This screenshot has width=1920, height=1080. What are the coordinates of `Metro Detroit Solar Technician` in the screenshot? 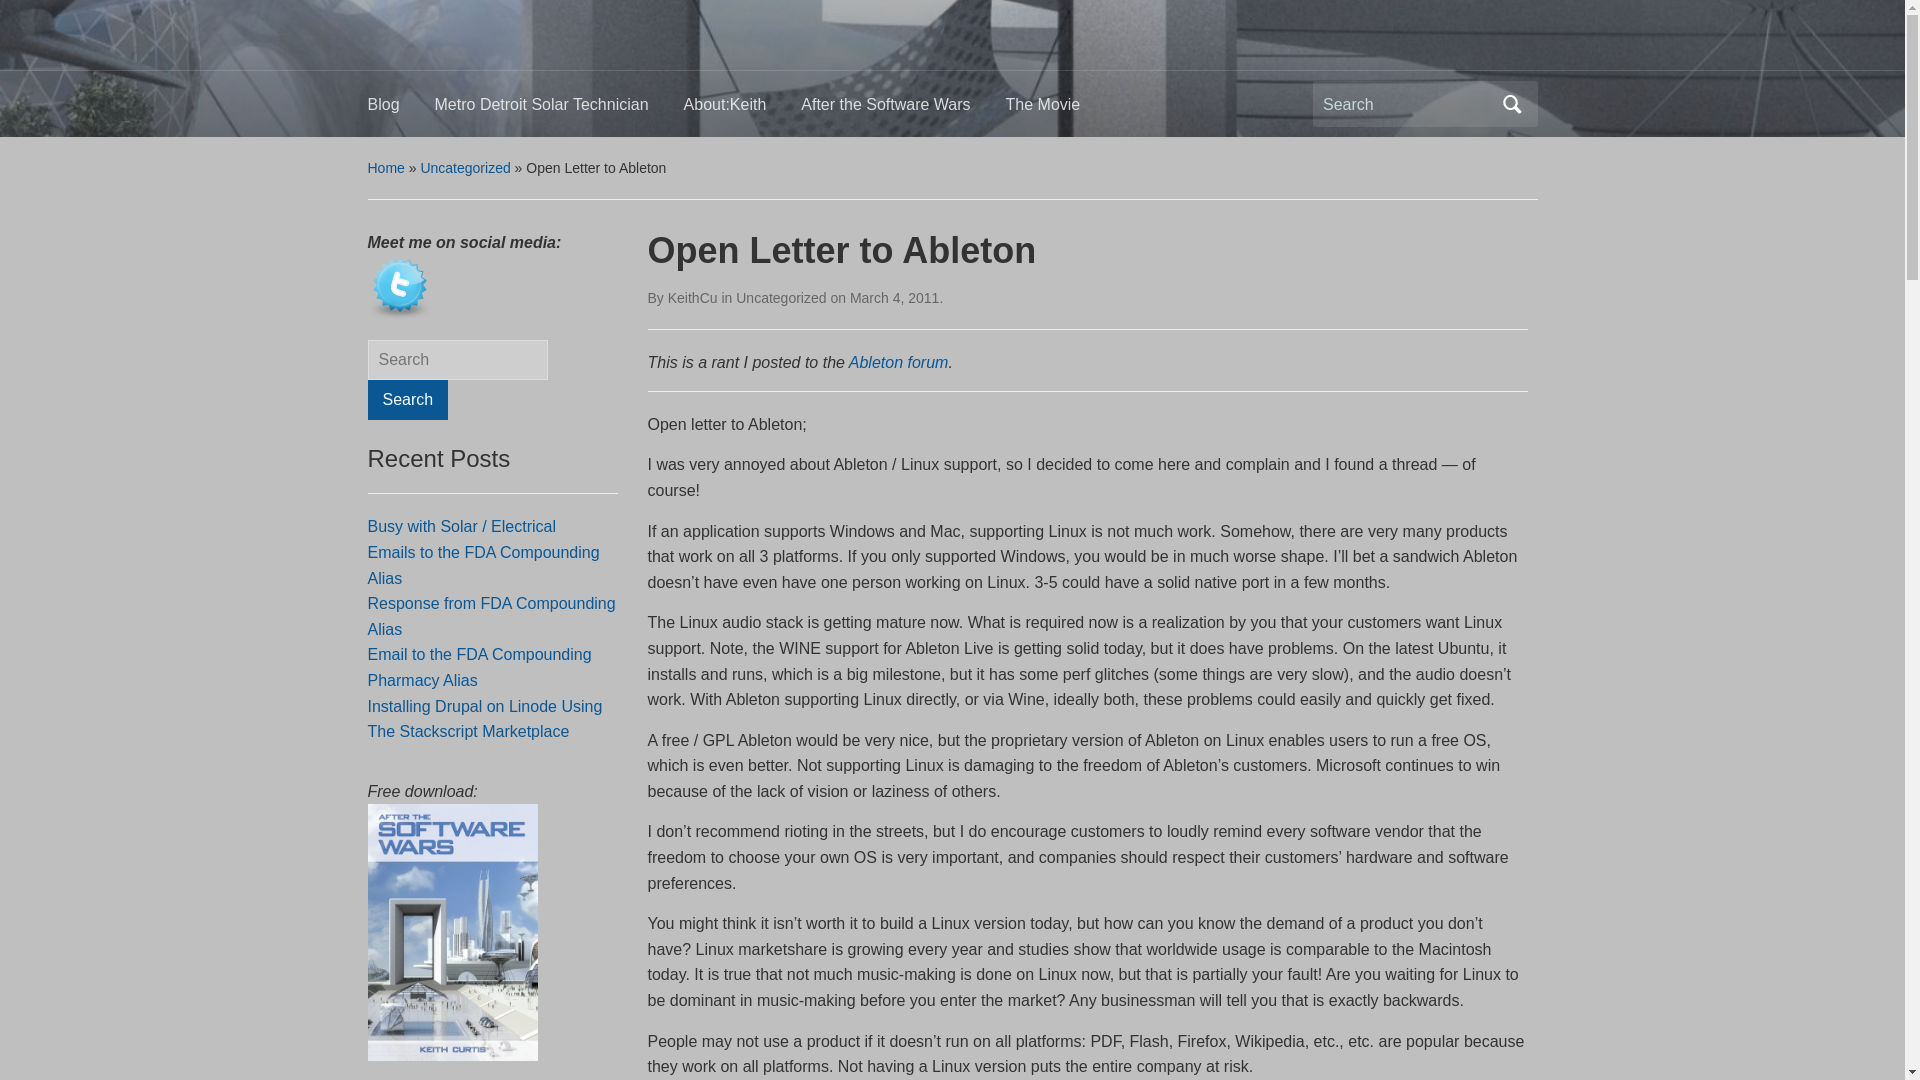 It's located at (559, 110).